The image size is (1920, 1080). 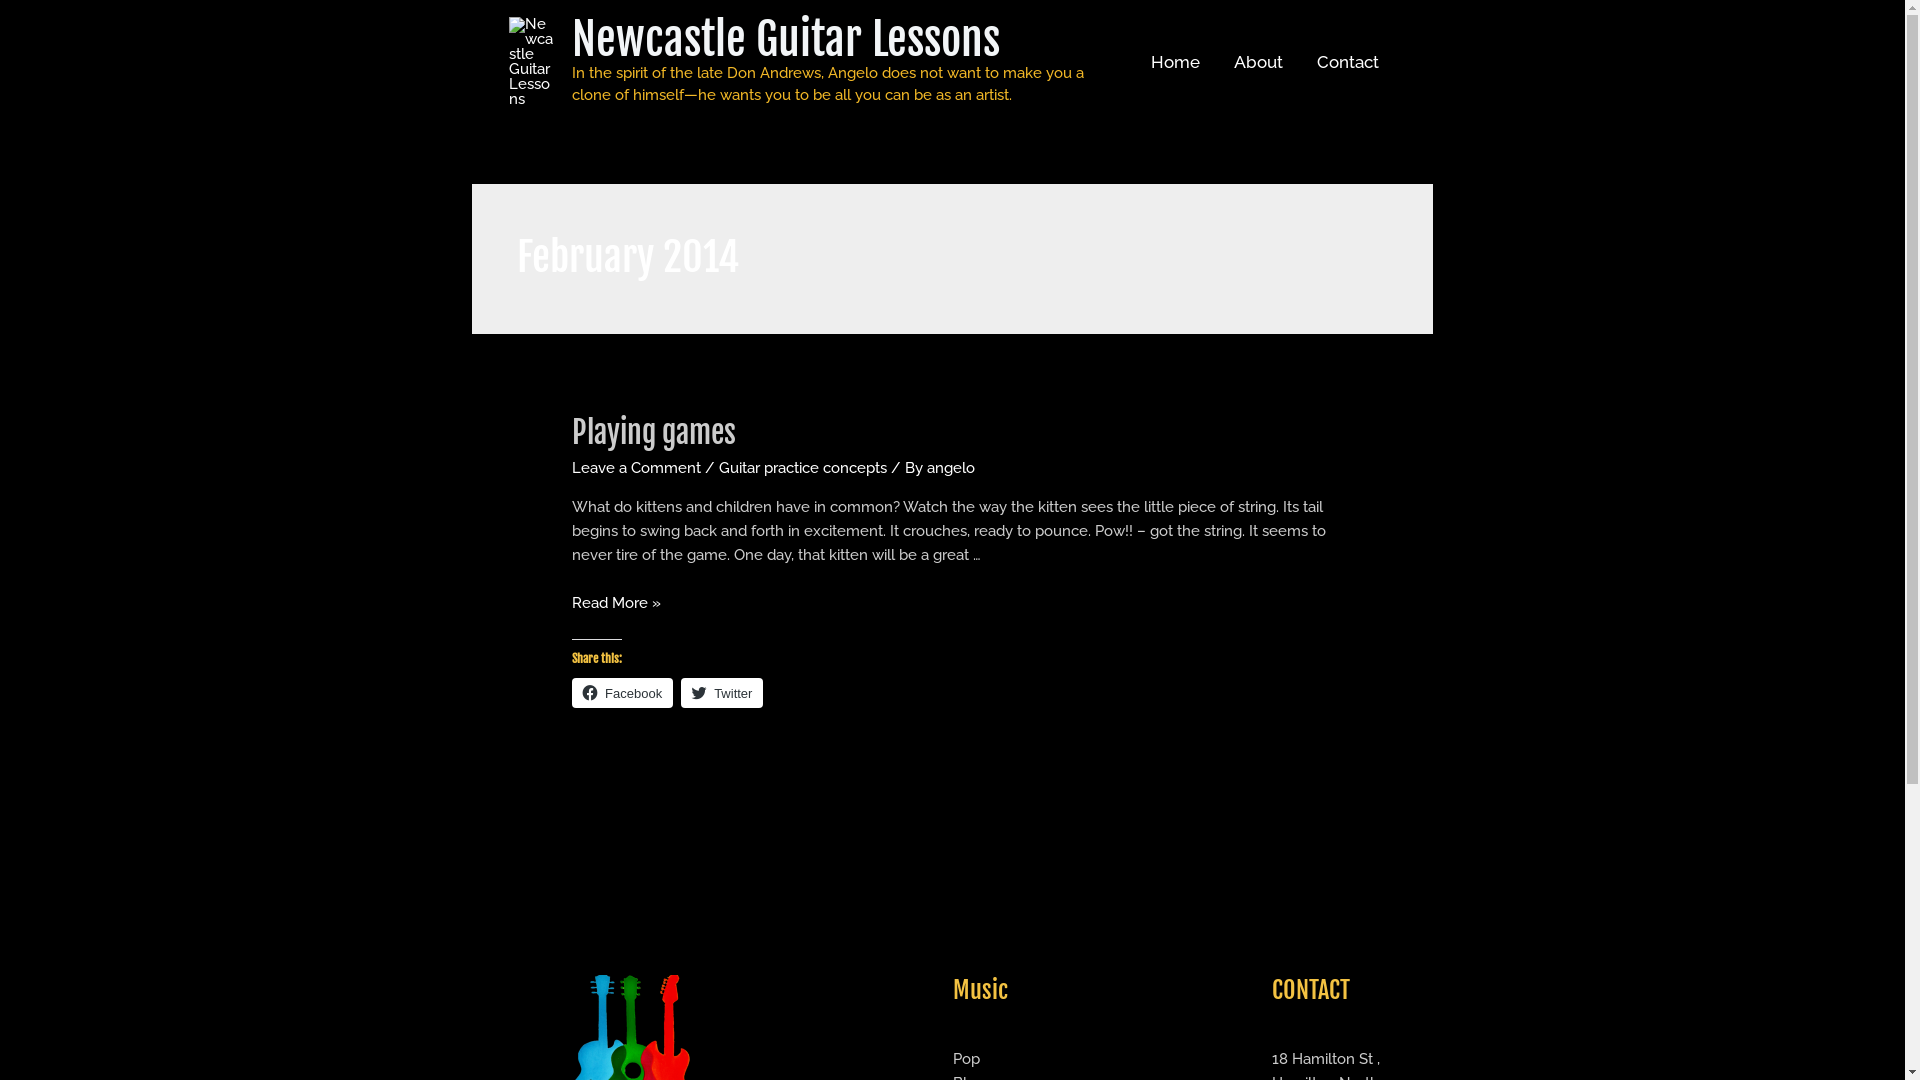 I want to click on Contact, so click(x=1348, y=62).